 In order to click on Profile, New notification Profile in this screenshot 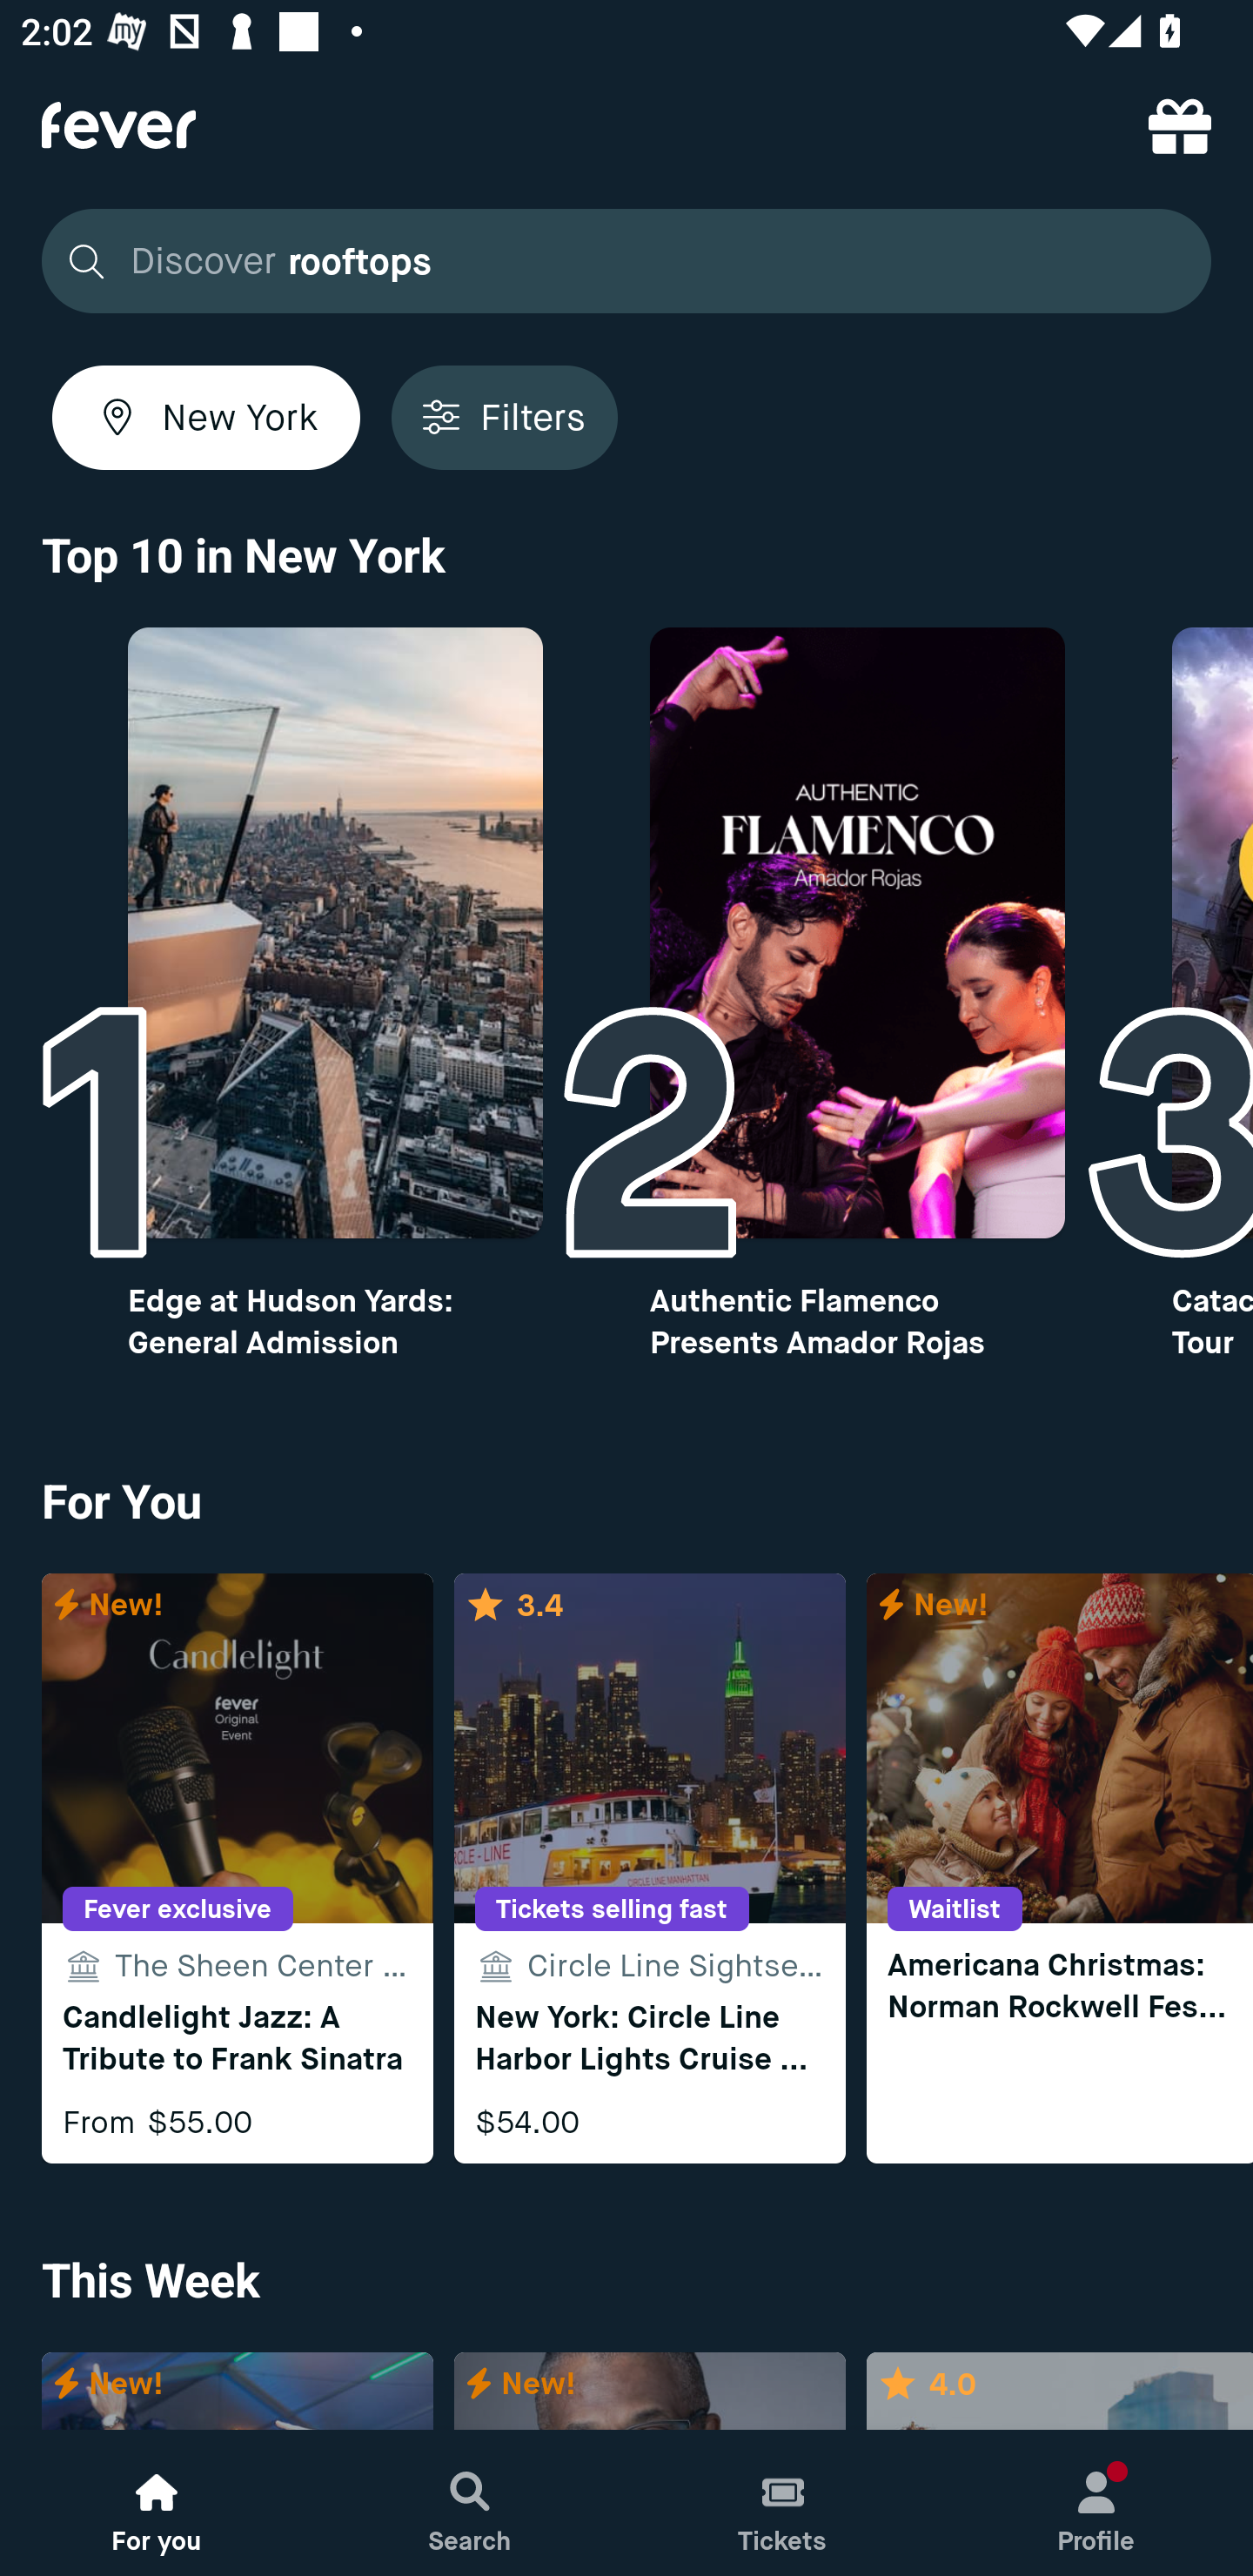, I will do `click(1096, 2503)`.